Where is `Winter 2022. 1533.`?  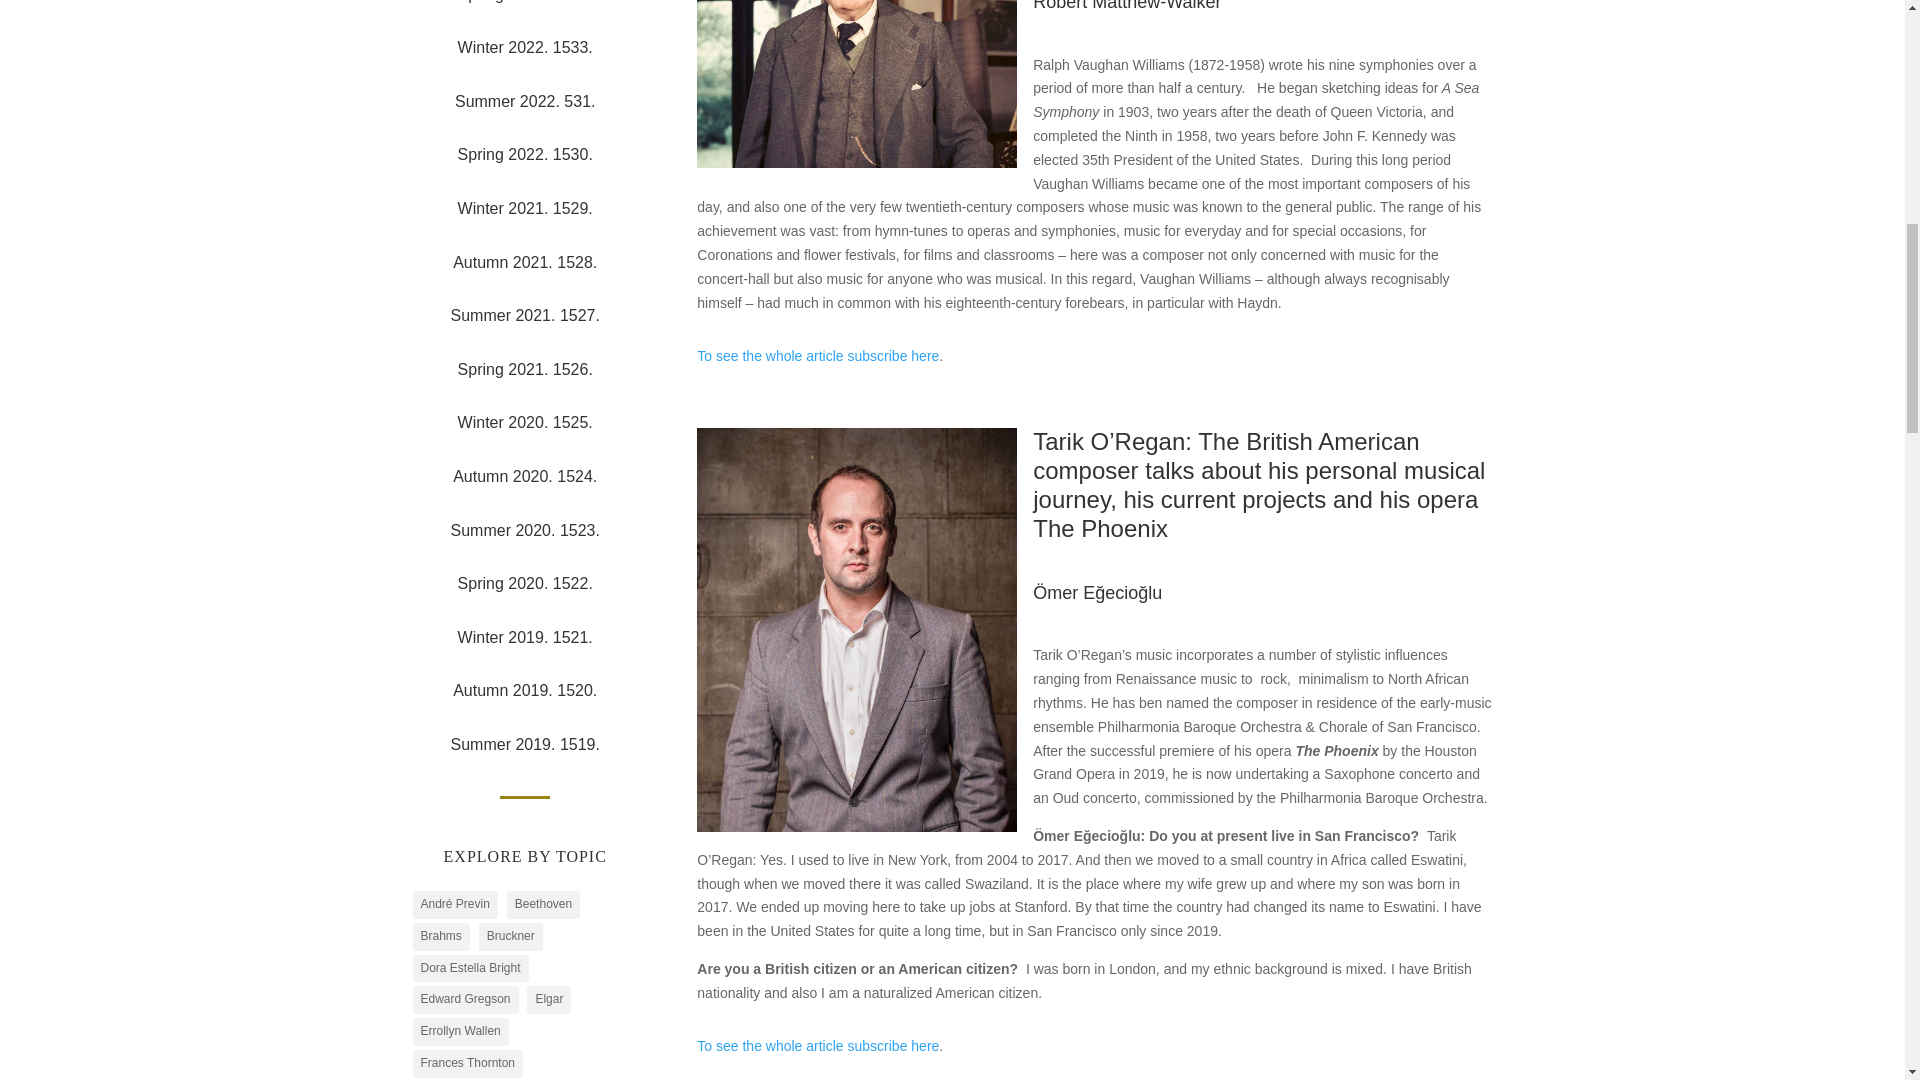
Winter 2022. 1533. is located at coordinates (526, 47).